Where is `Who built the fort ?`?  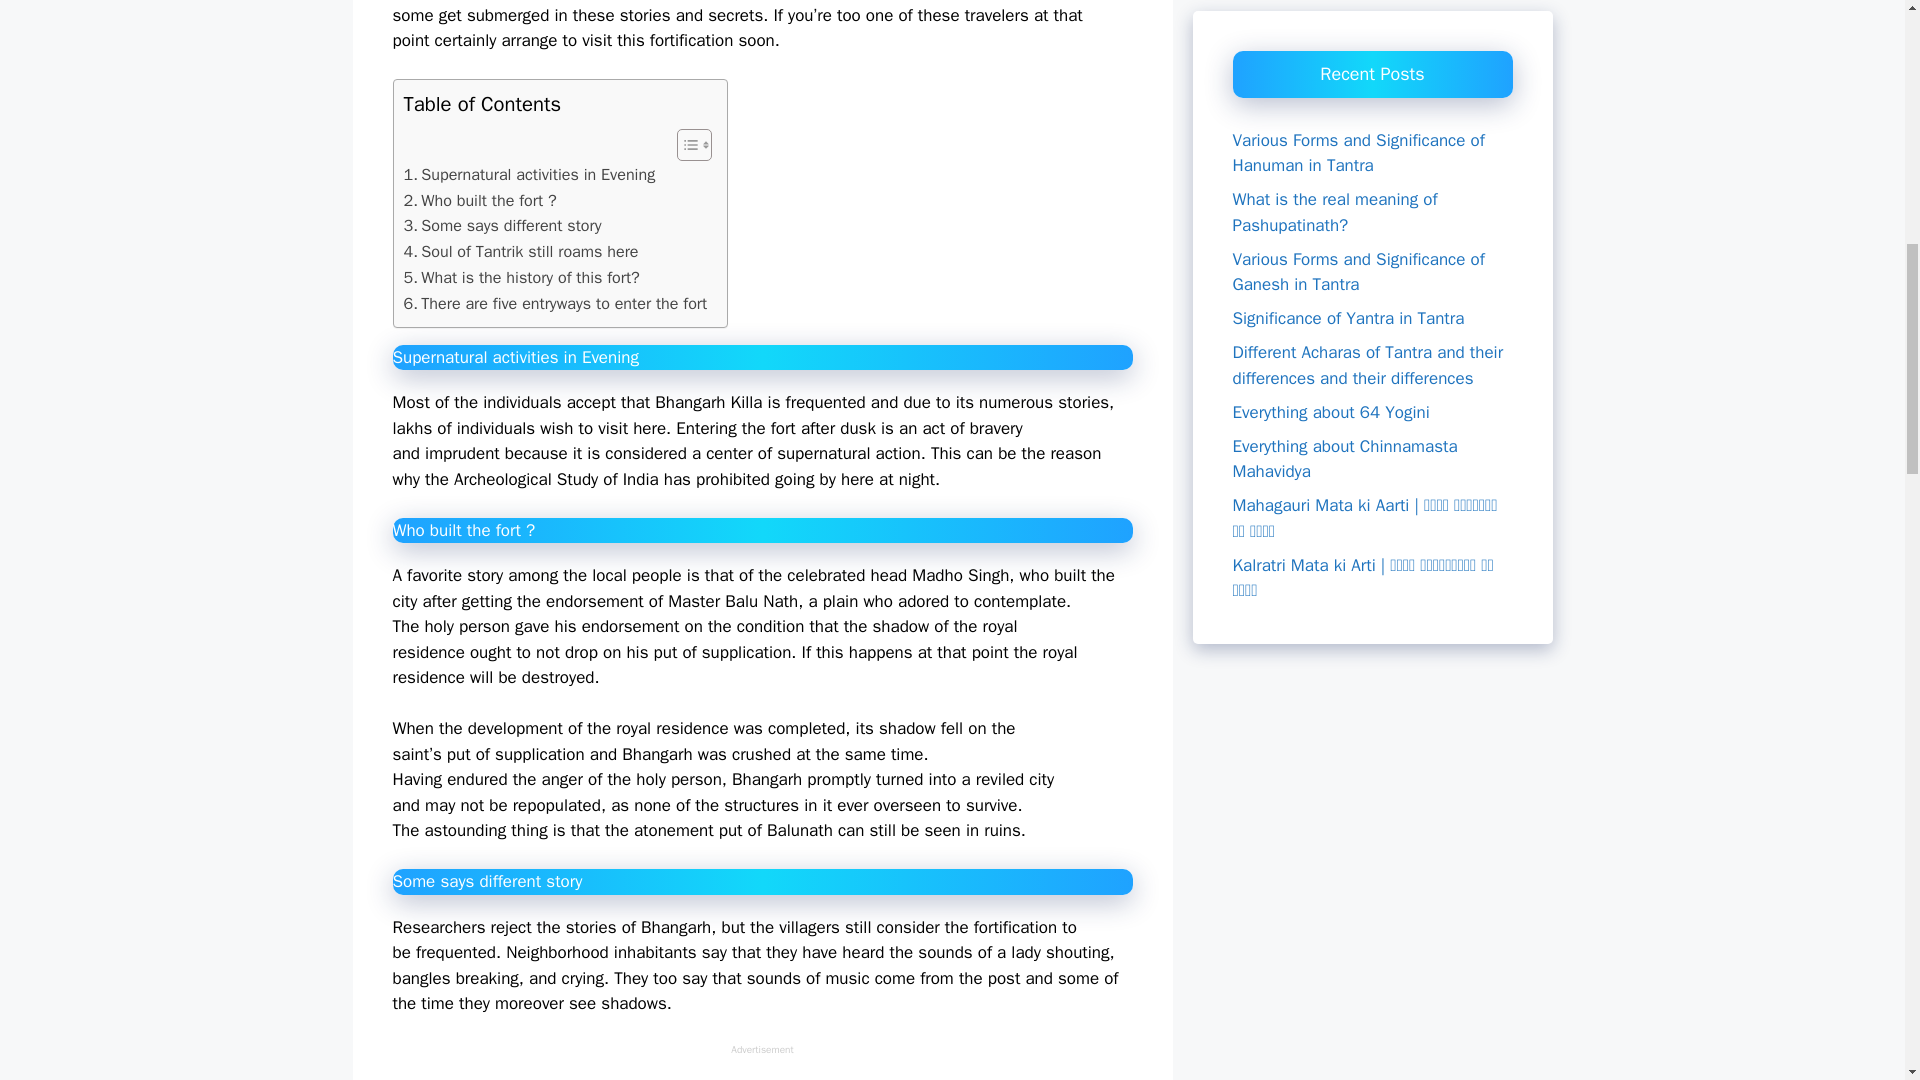 Who built the fort ? is located at coordinates (480, 200).